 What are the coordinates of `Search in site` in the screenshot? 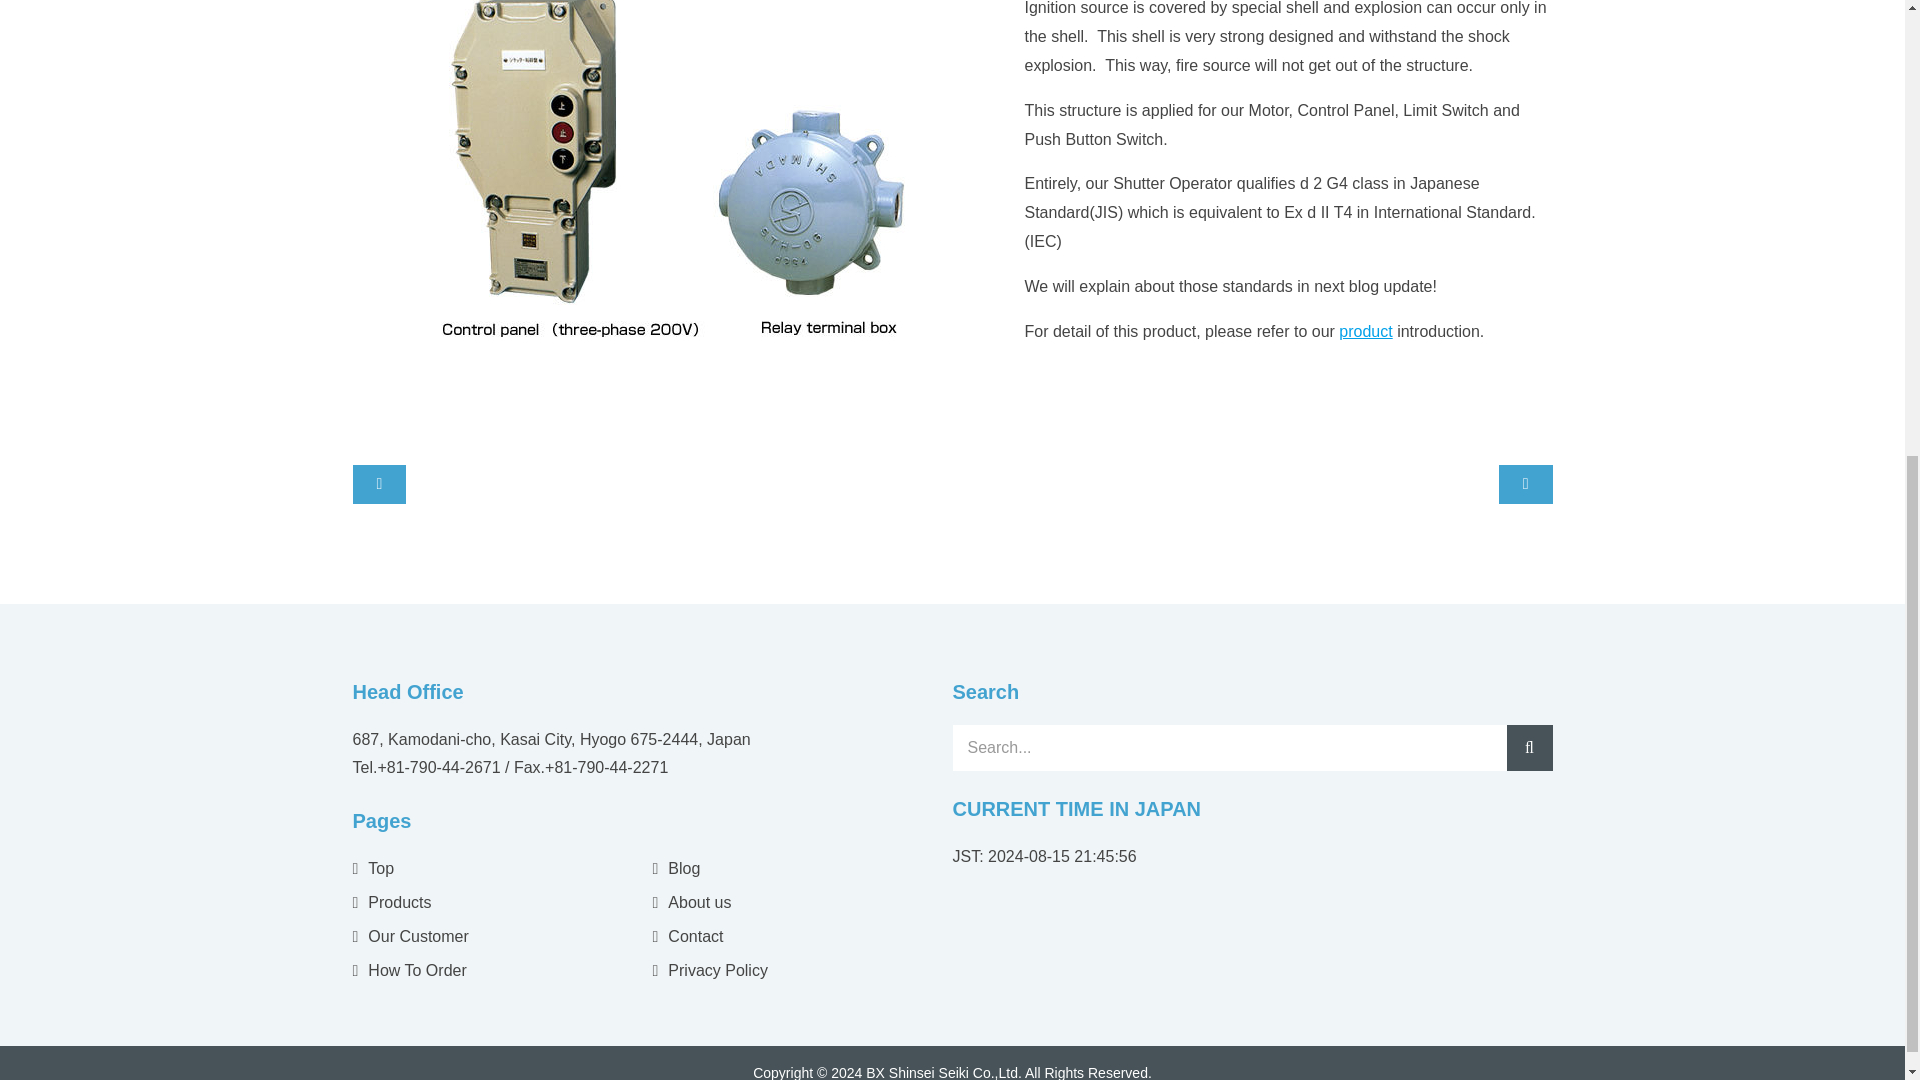 It's located at (1228, 748).